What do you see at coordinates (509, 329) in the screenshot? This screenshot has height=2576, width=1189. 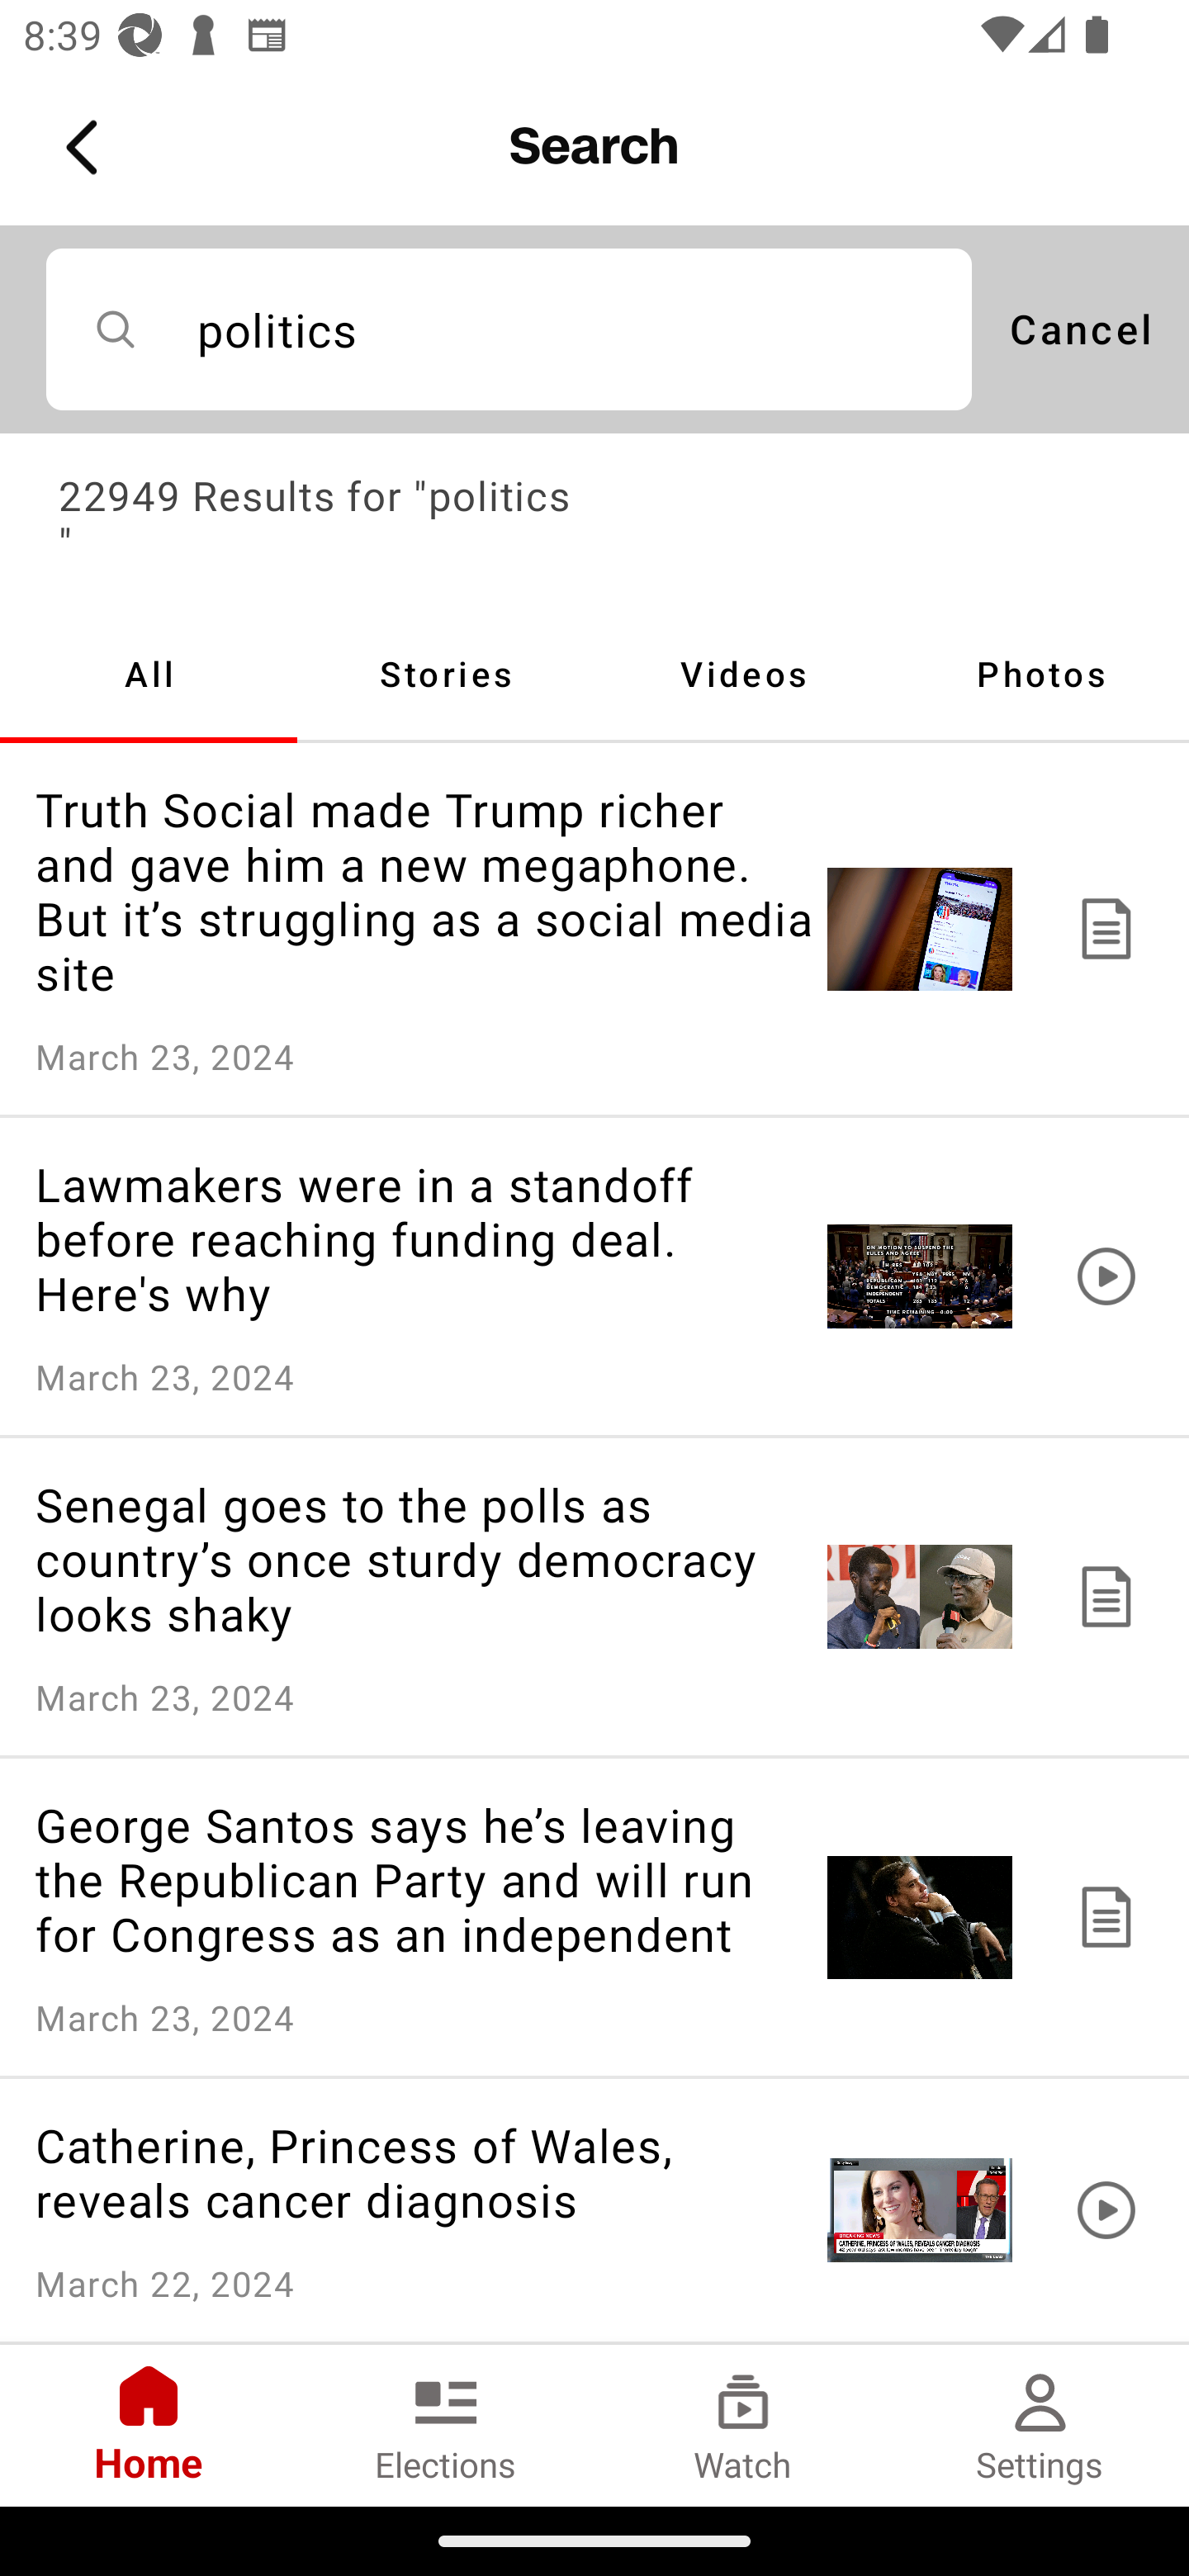 I see `politics
` at bounding box center [509, 329].